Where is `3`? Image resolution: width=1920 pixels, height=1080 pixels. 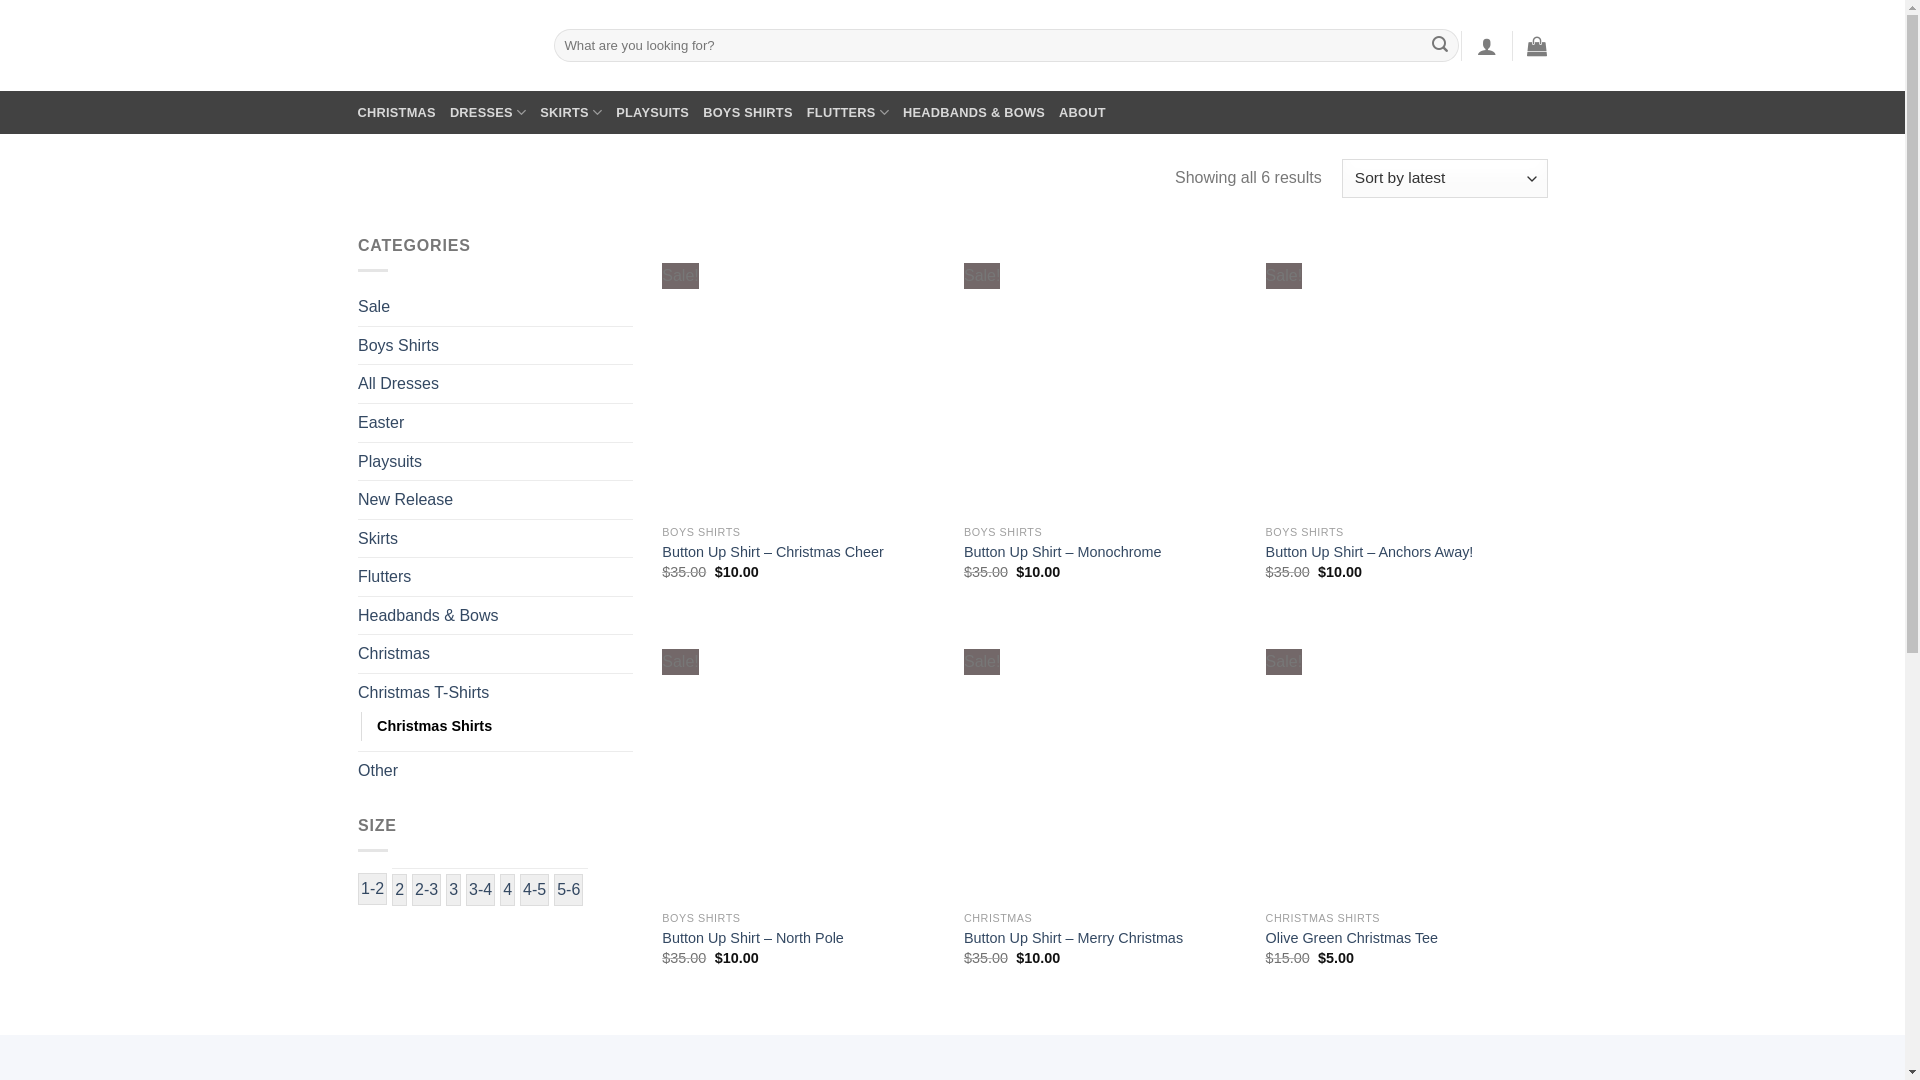 3 is located at coordinates (454, 890).